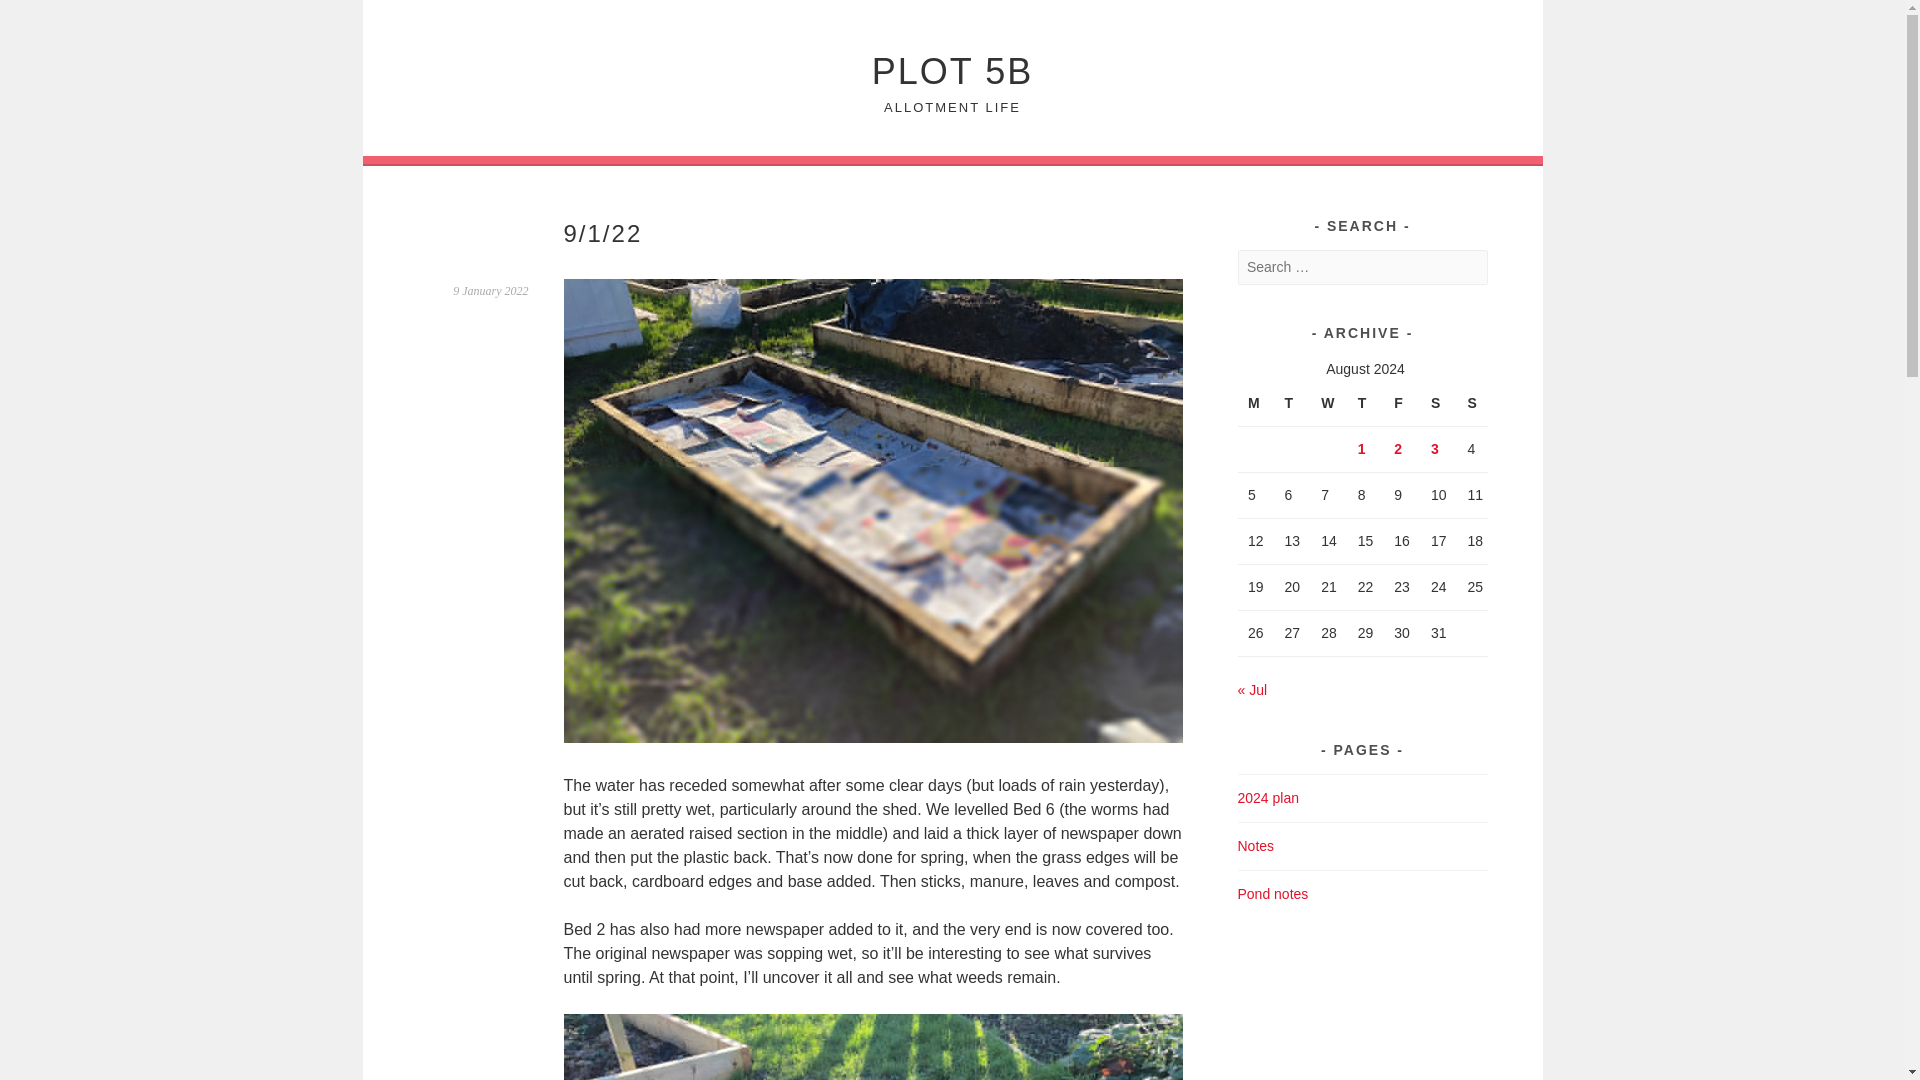  What do you see at coordinates (1256, 846) in the screenshot?
I see `Notes` at bounding box center [1256, 846].